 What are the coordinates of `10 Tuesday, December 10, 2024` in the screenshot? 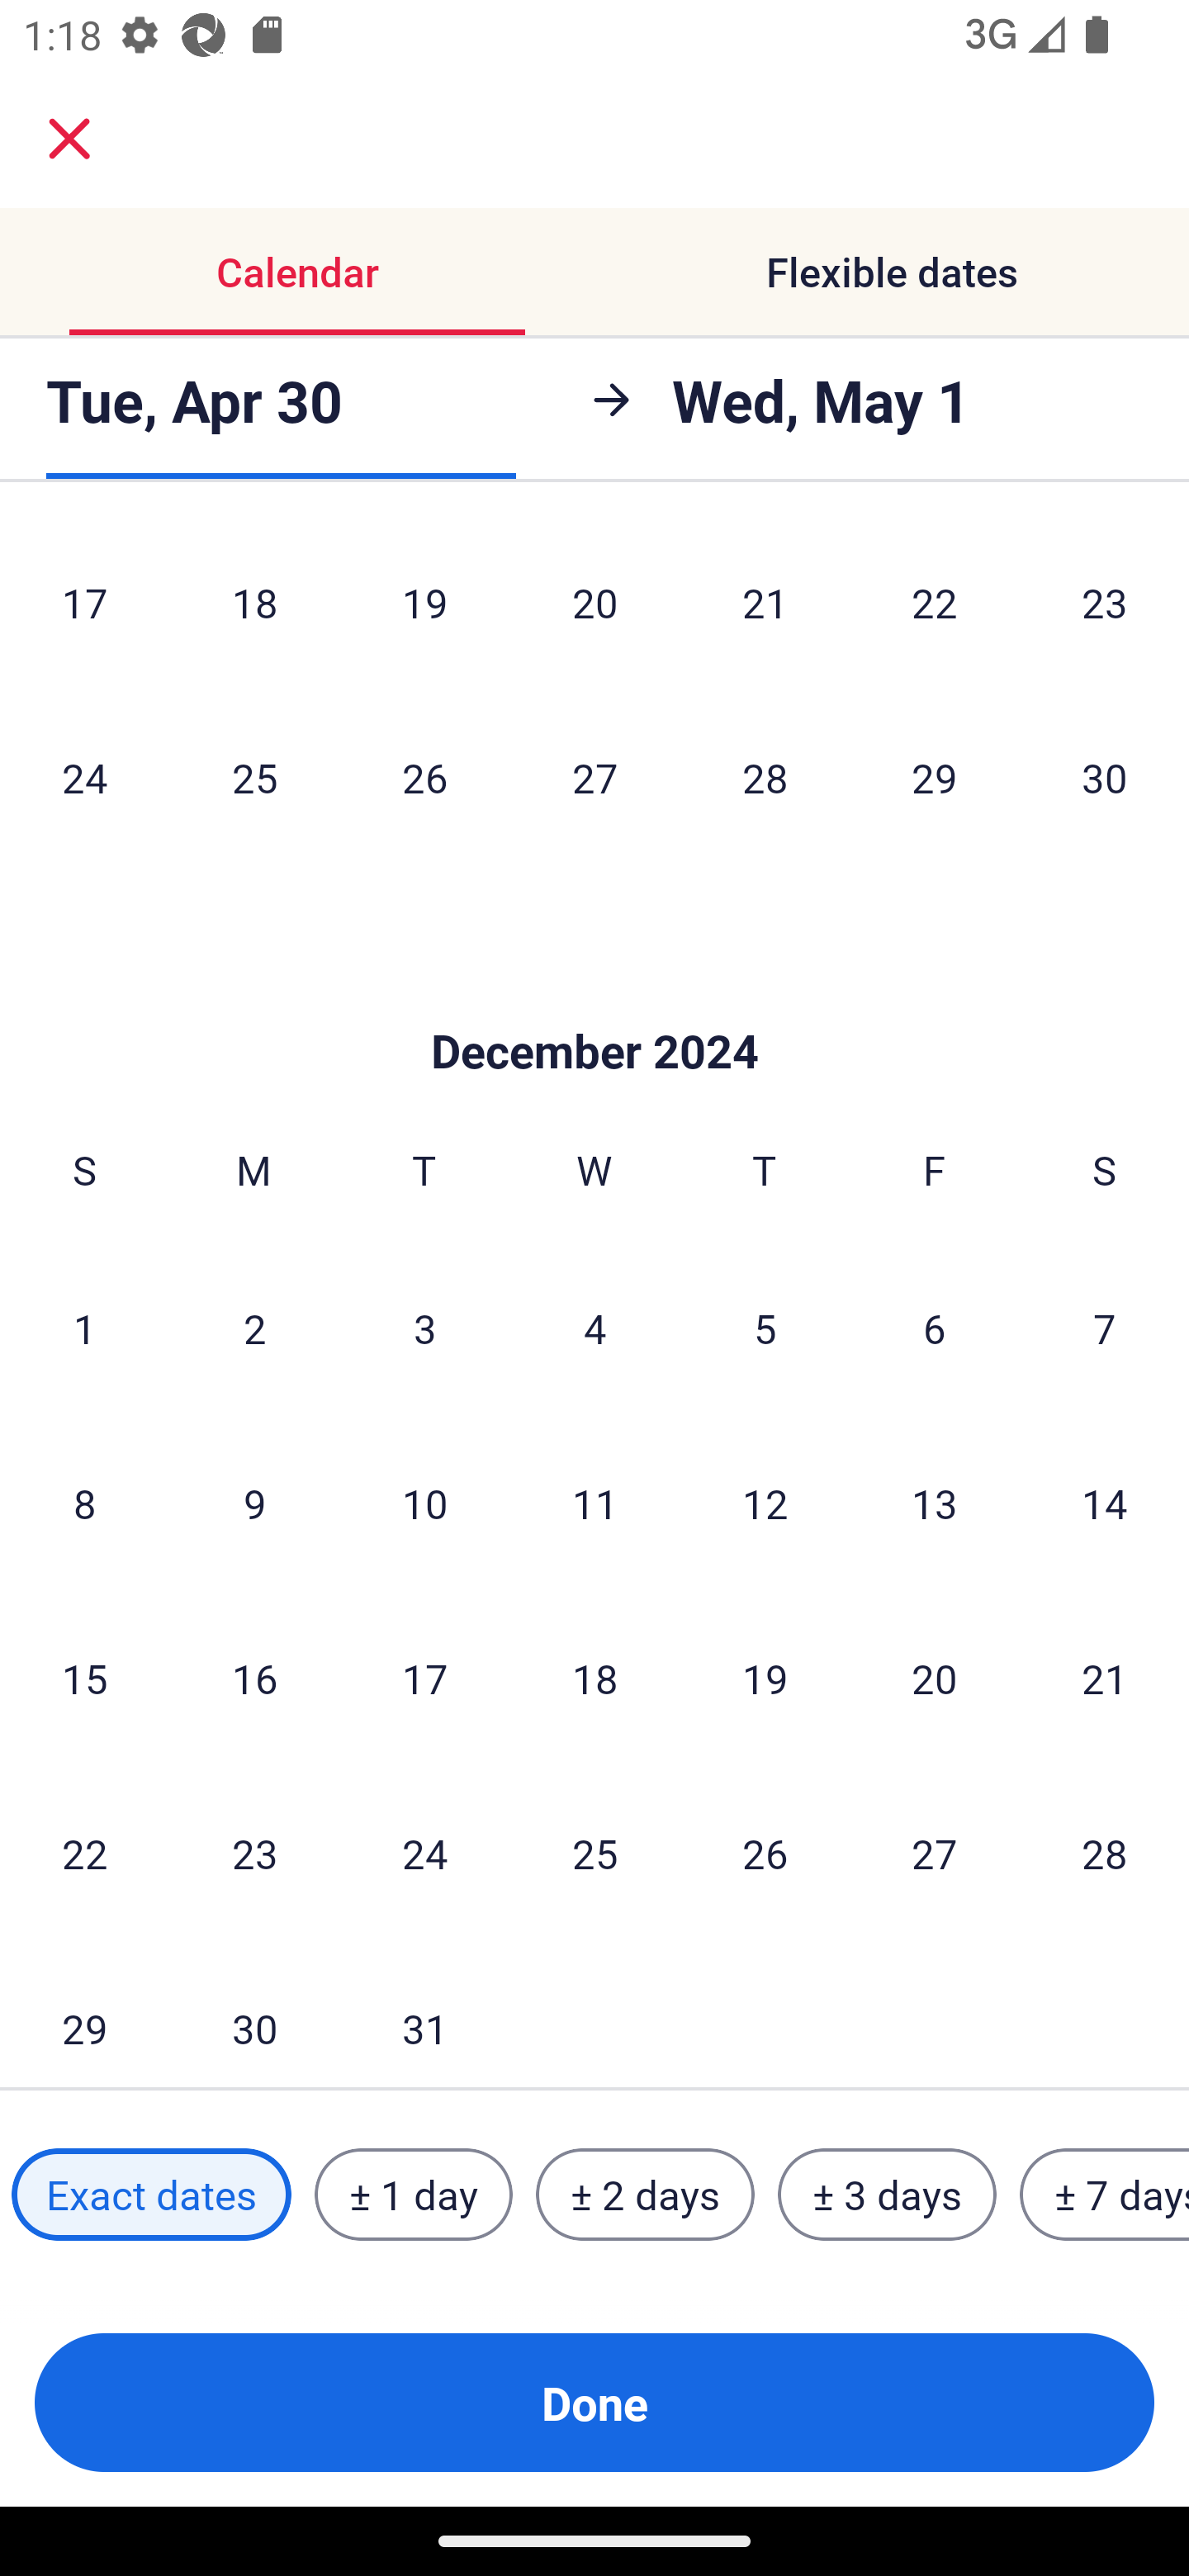 It's located at (424, 1503).